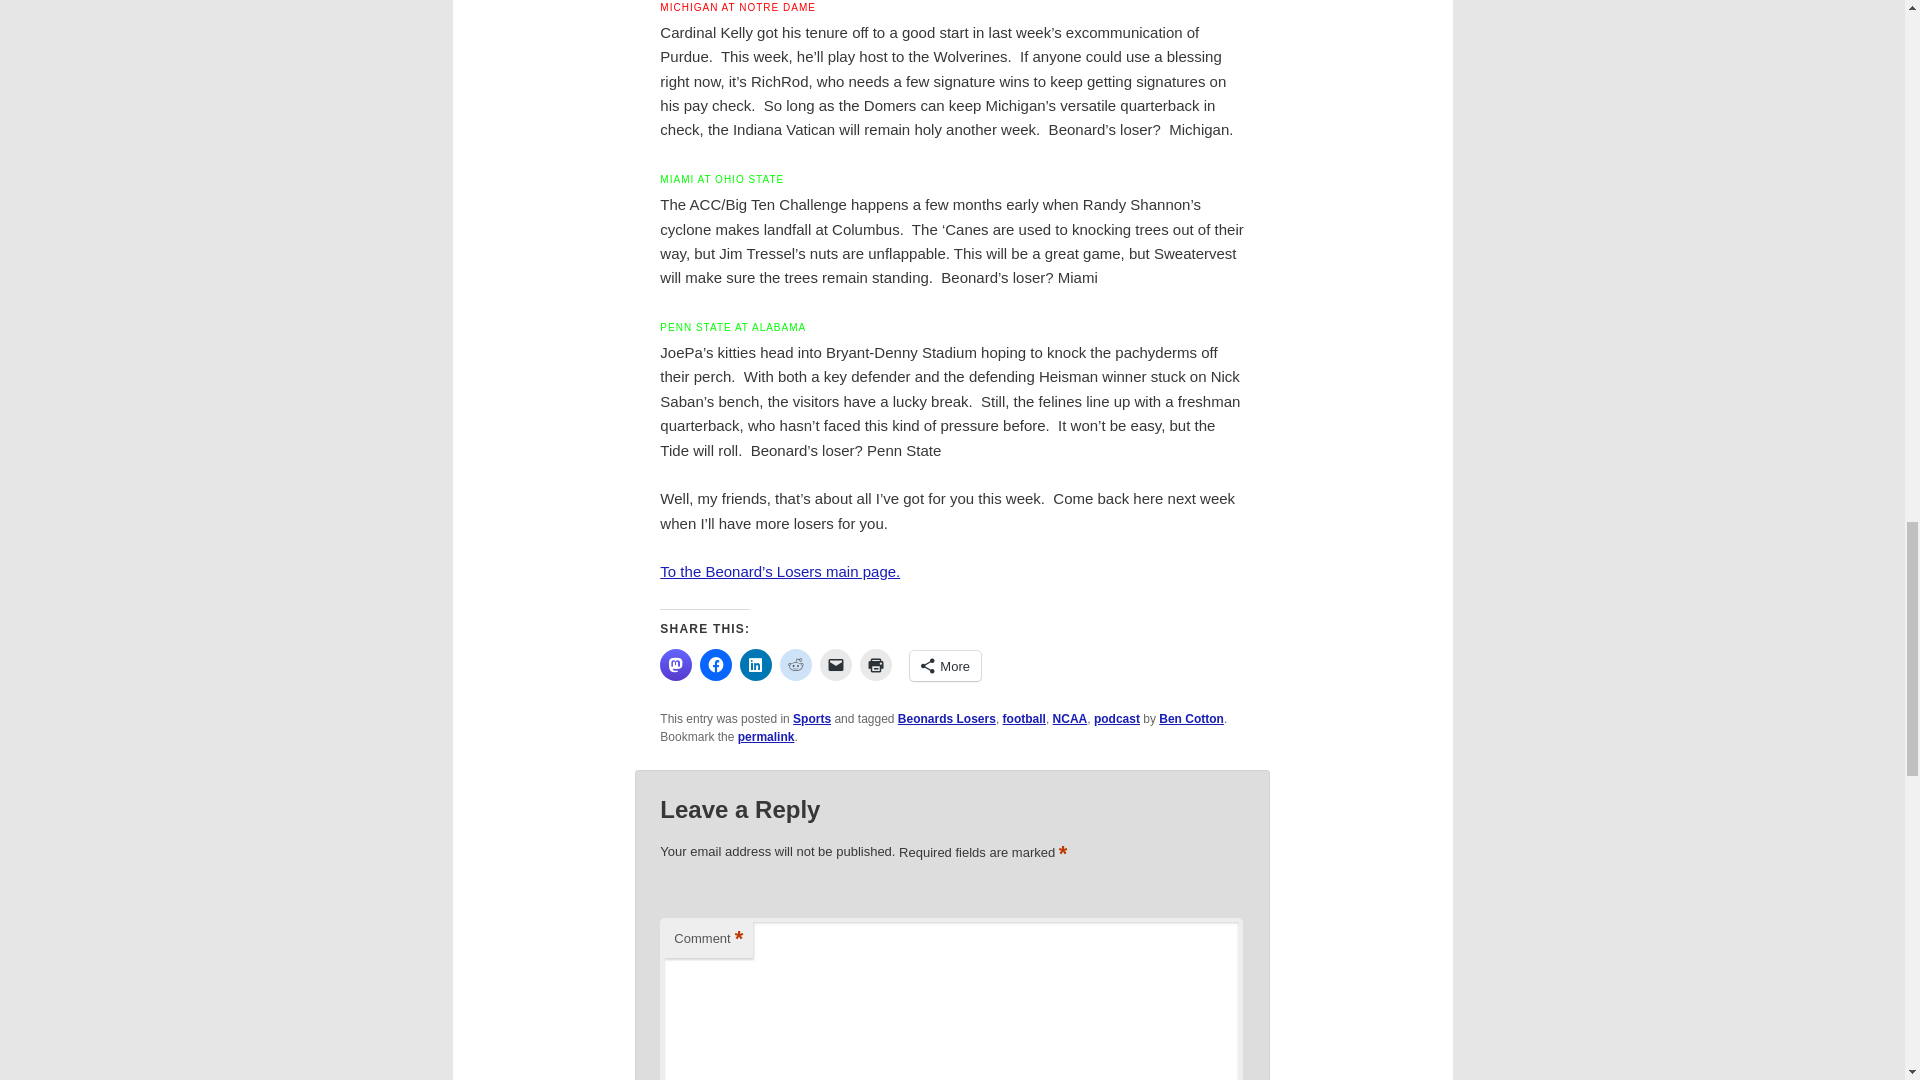 This screenshot has height=1080, width=1920. What do you see at coordinates (836, 665) in the screenshot?
I see `Click to email a link to a friend` at bounding box center [836, 665].